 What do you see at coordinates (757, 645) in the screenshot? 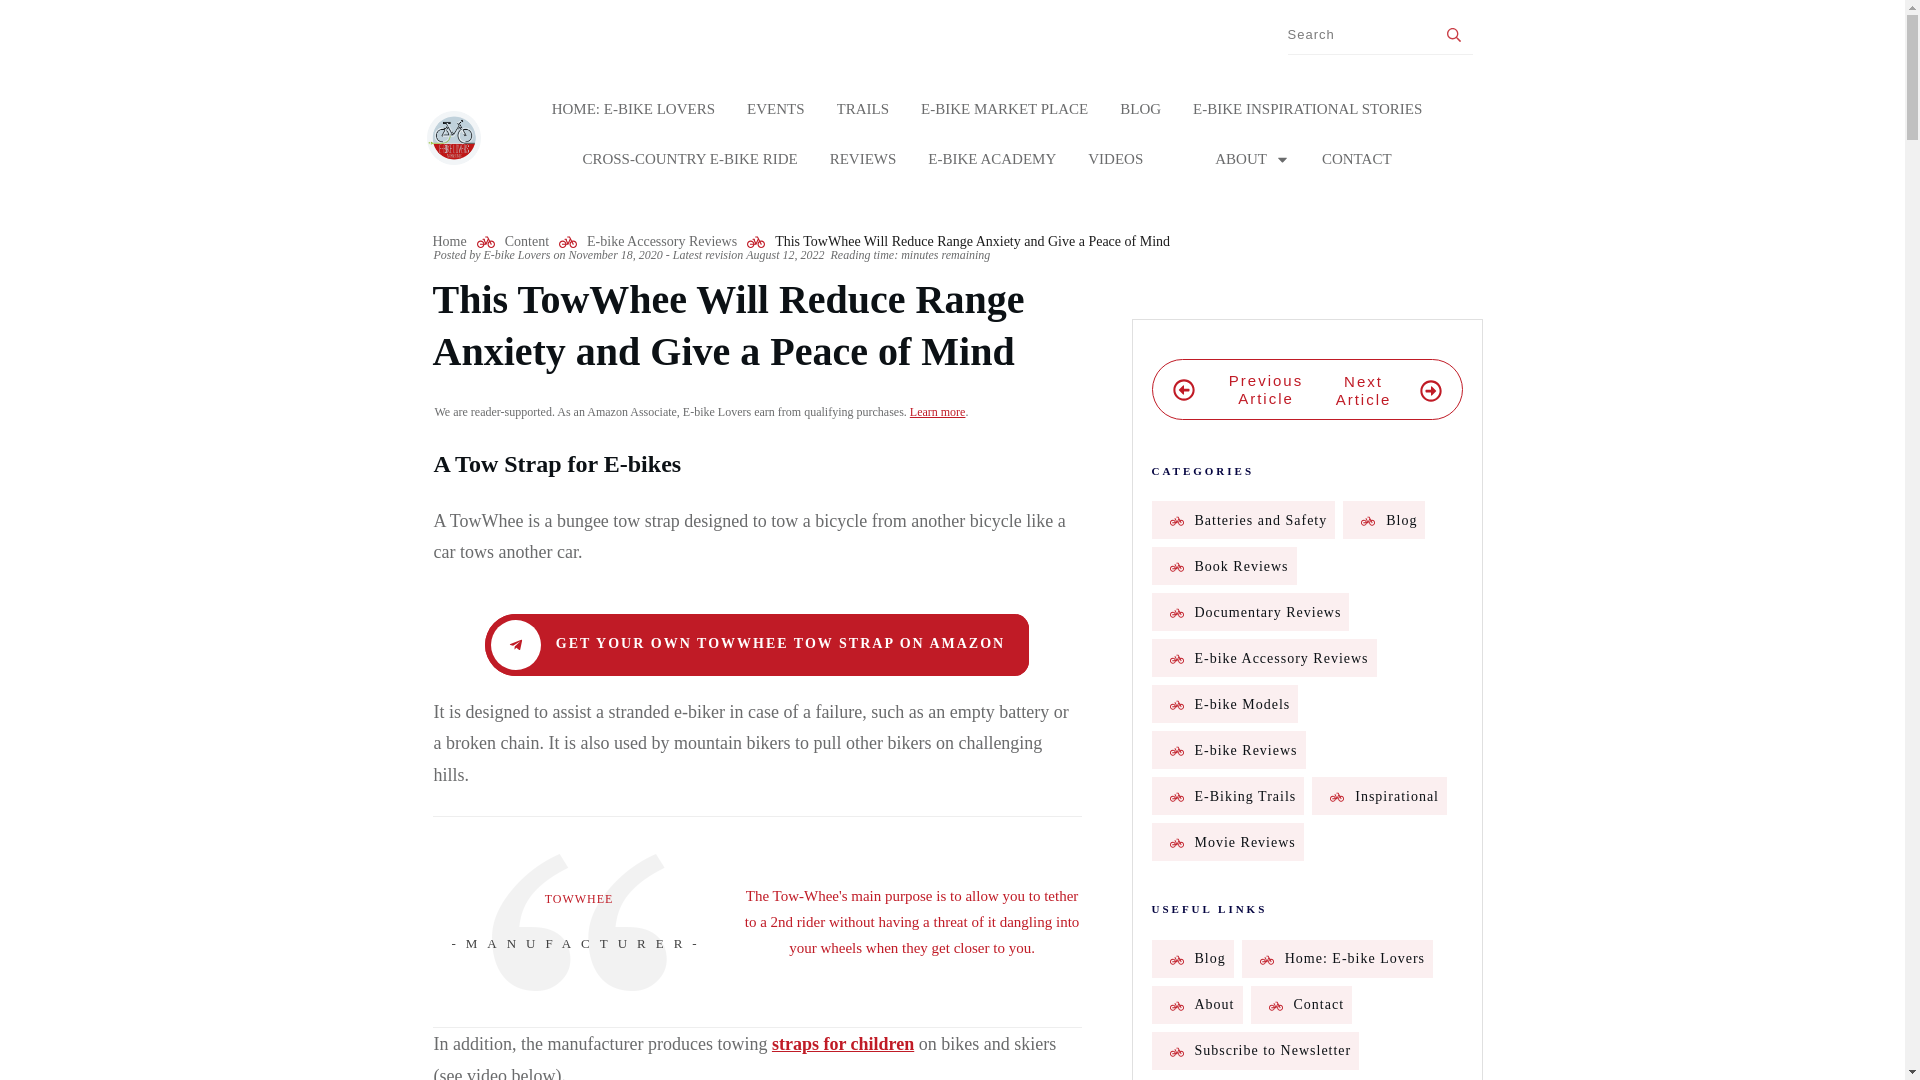
I see `GET YOUR OWN TOWWHEE TOW STRAP ON AMAZON` at bounding box center [757, 645].